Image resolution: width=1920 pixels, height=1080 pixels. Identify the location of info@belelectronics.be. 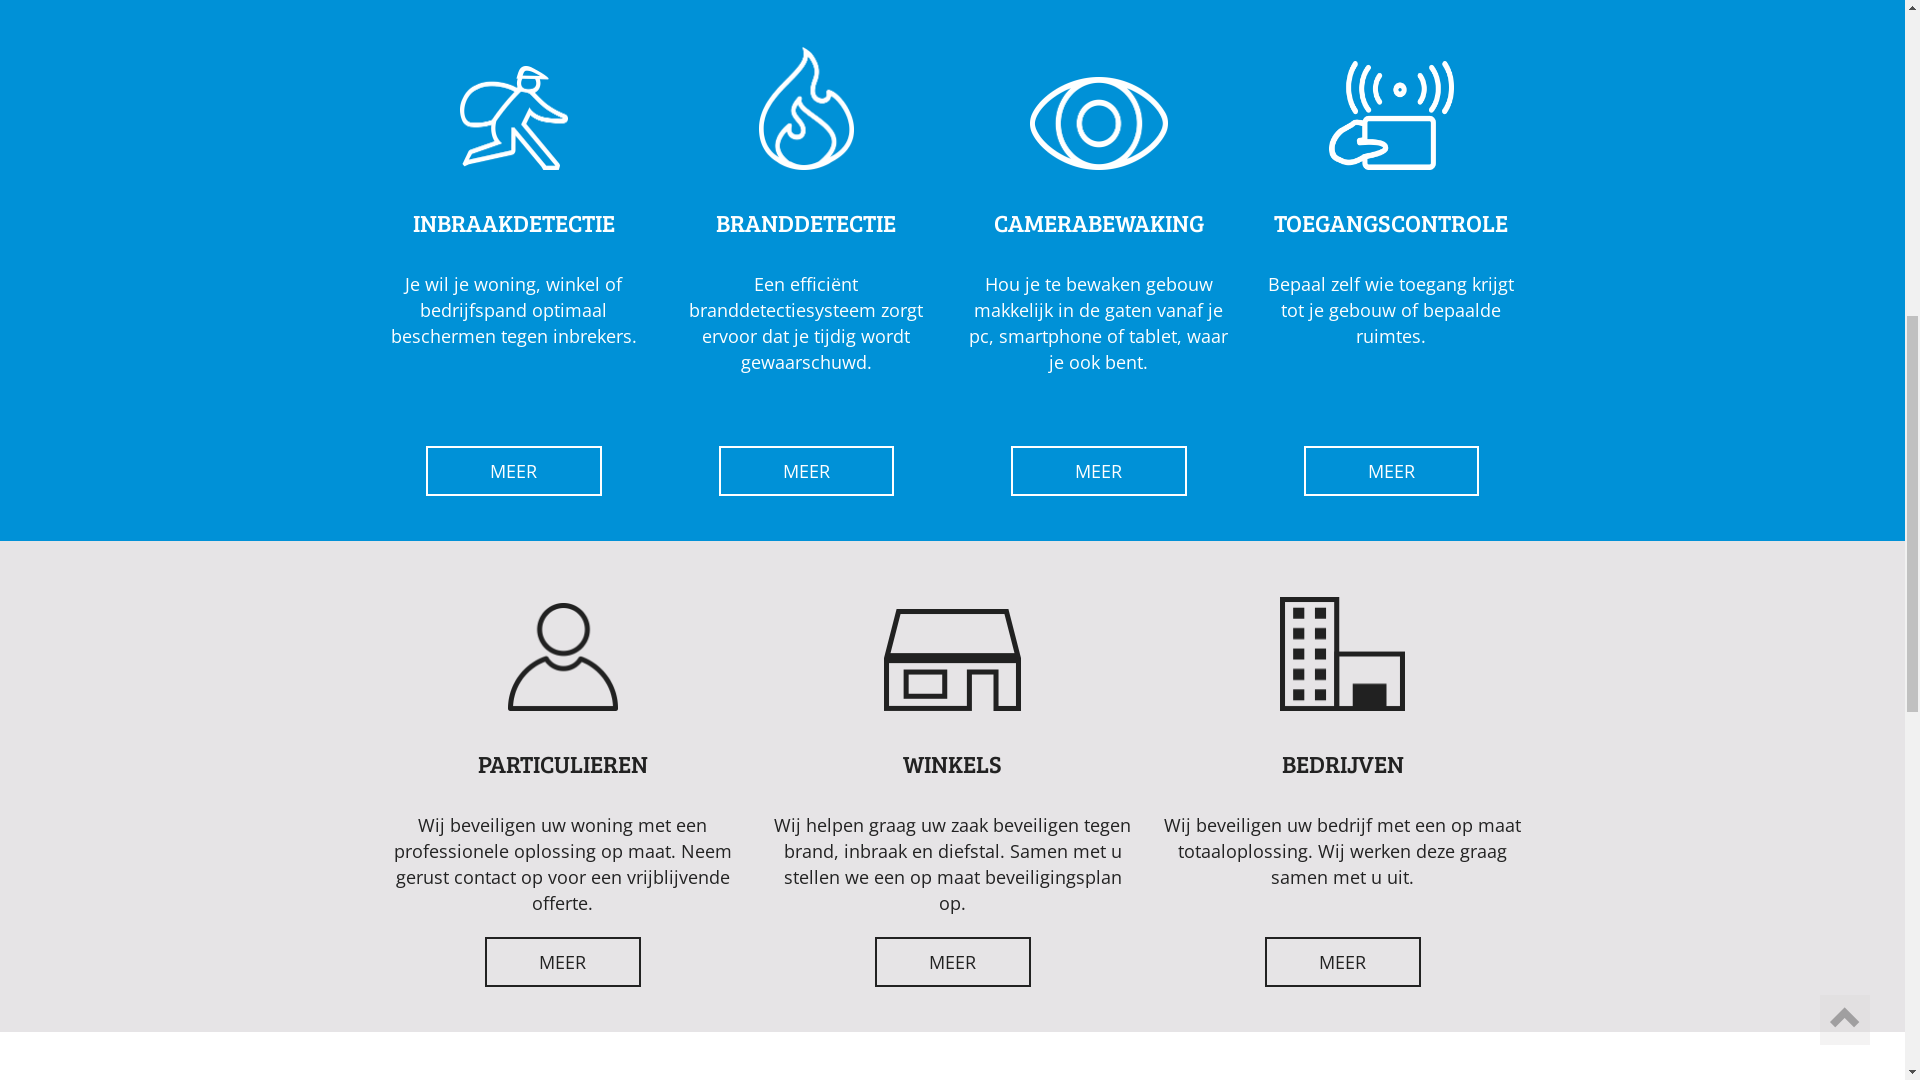
(468, 22).